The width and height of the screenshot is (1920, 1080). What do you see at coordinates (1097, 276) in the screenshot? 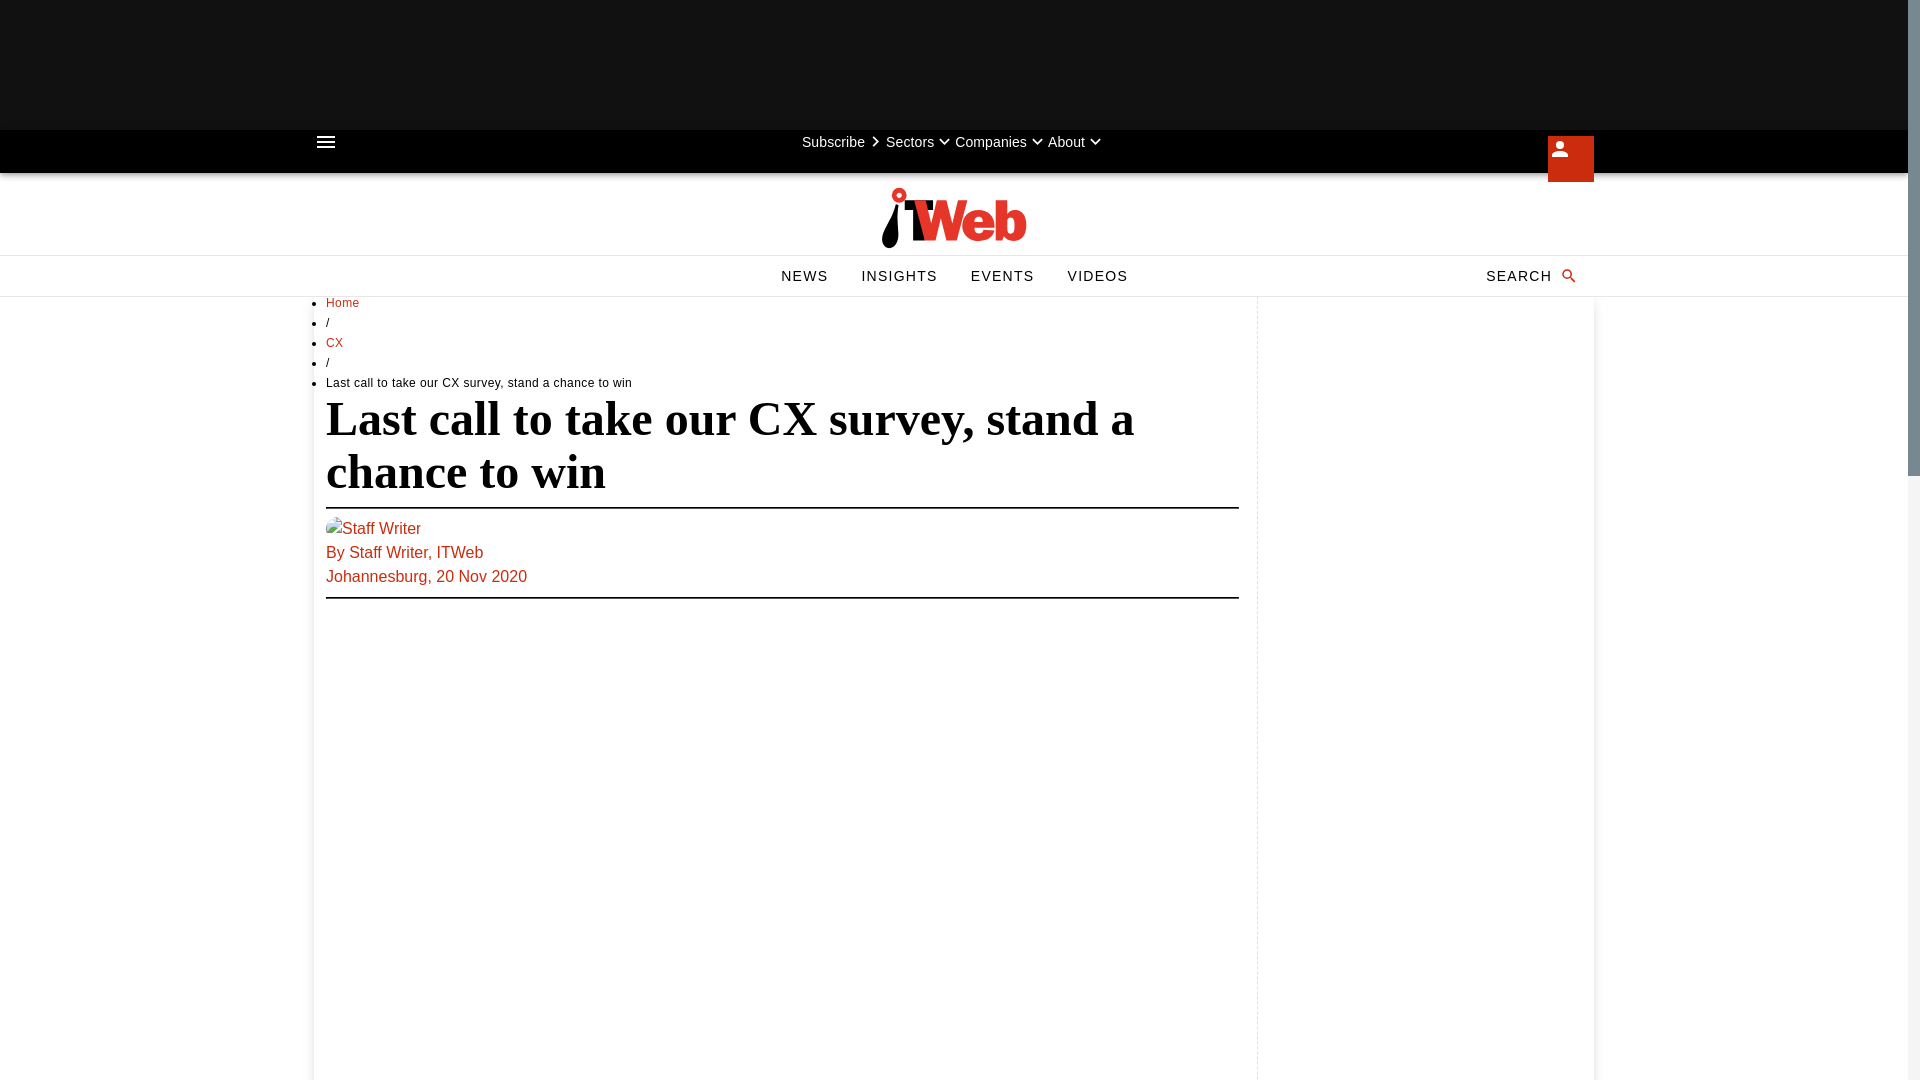
I see `INSIGHTS` at bounding box center [1097, 276].